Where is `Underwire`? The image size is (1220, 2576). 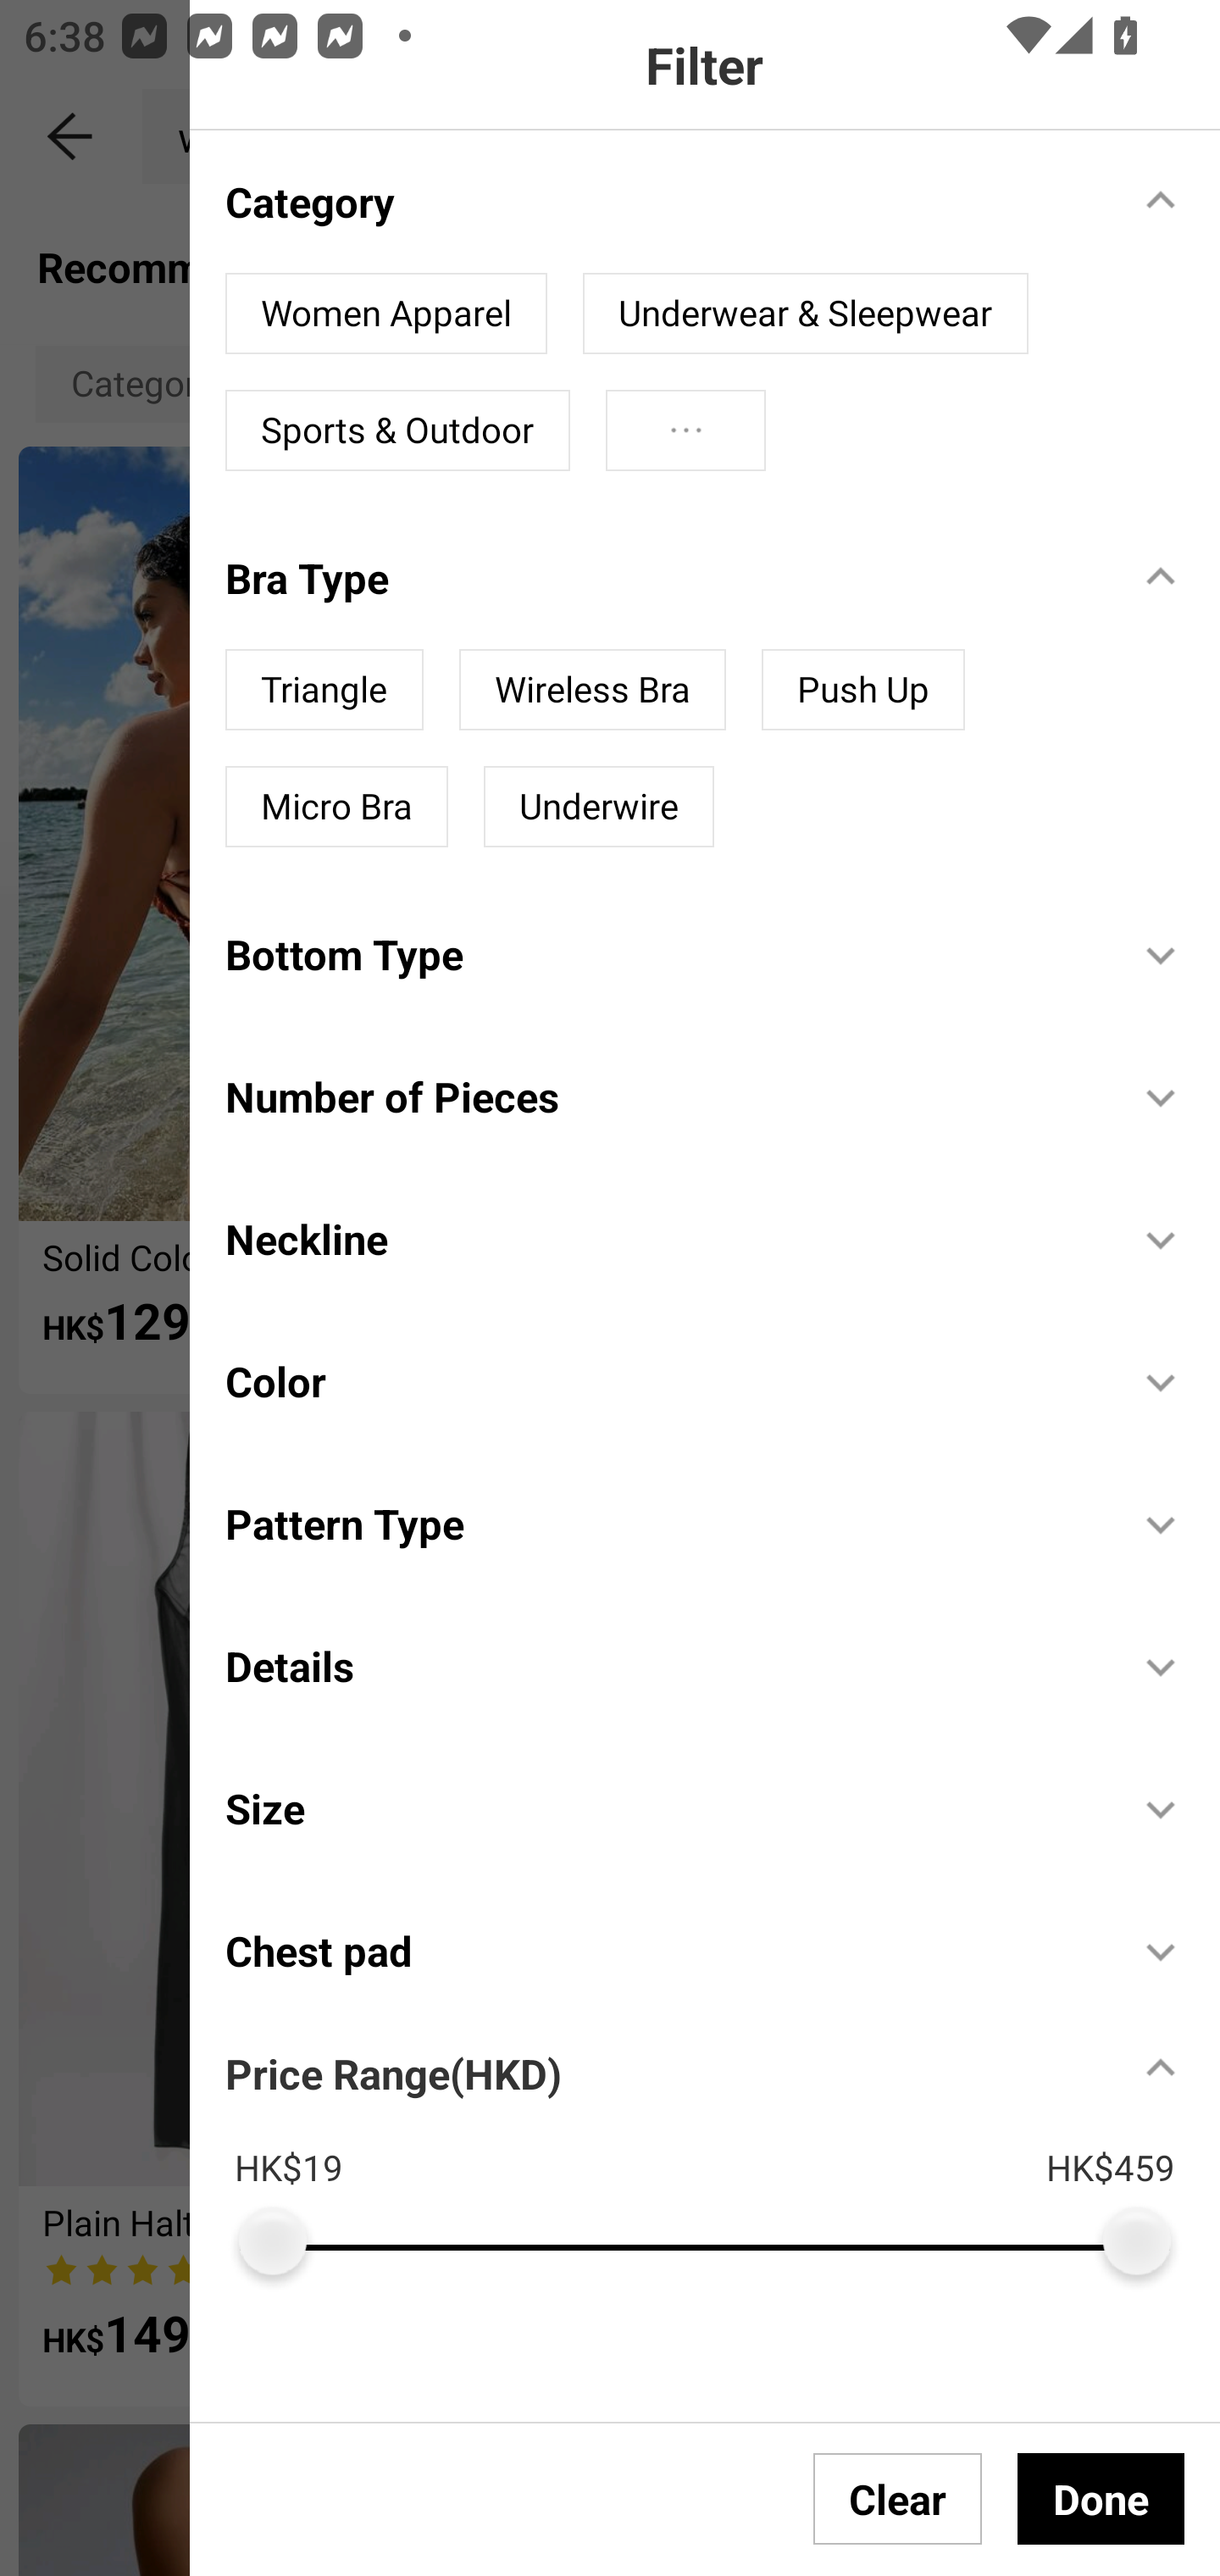 Underwire is located at coordinates (598, 806).